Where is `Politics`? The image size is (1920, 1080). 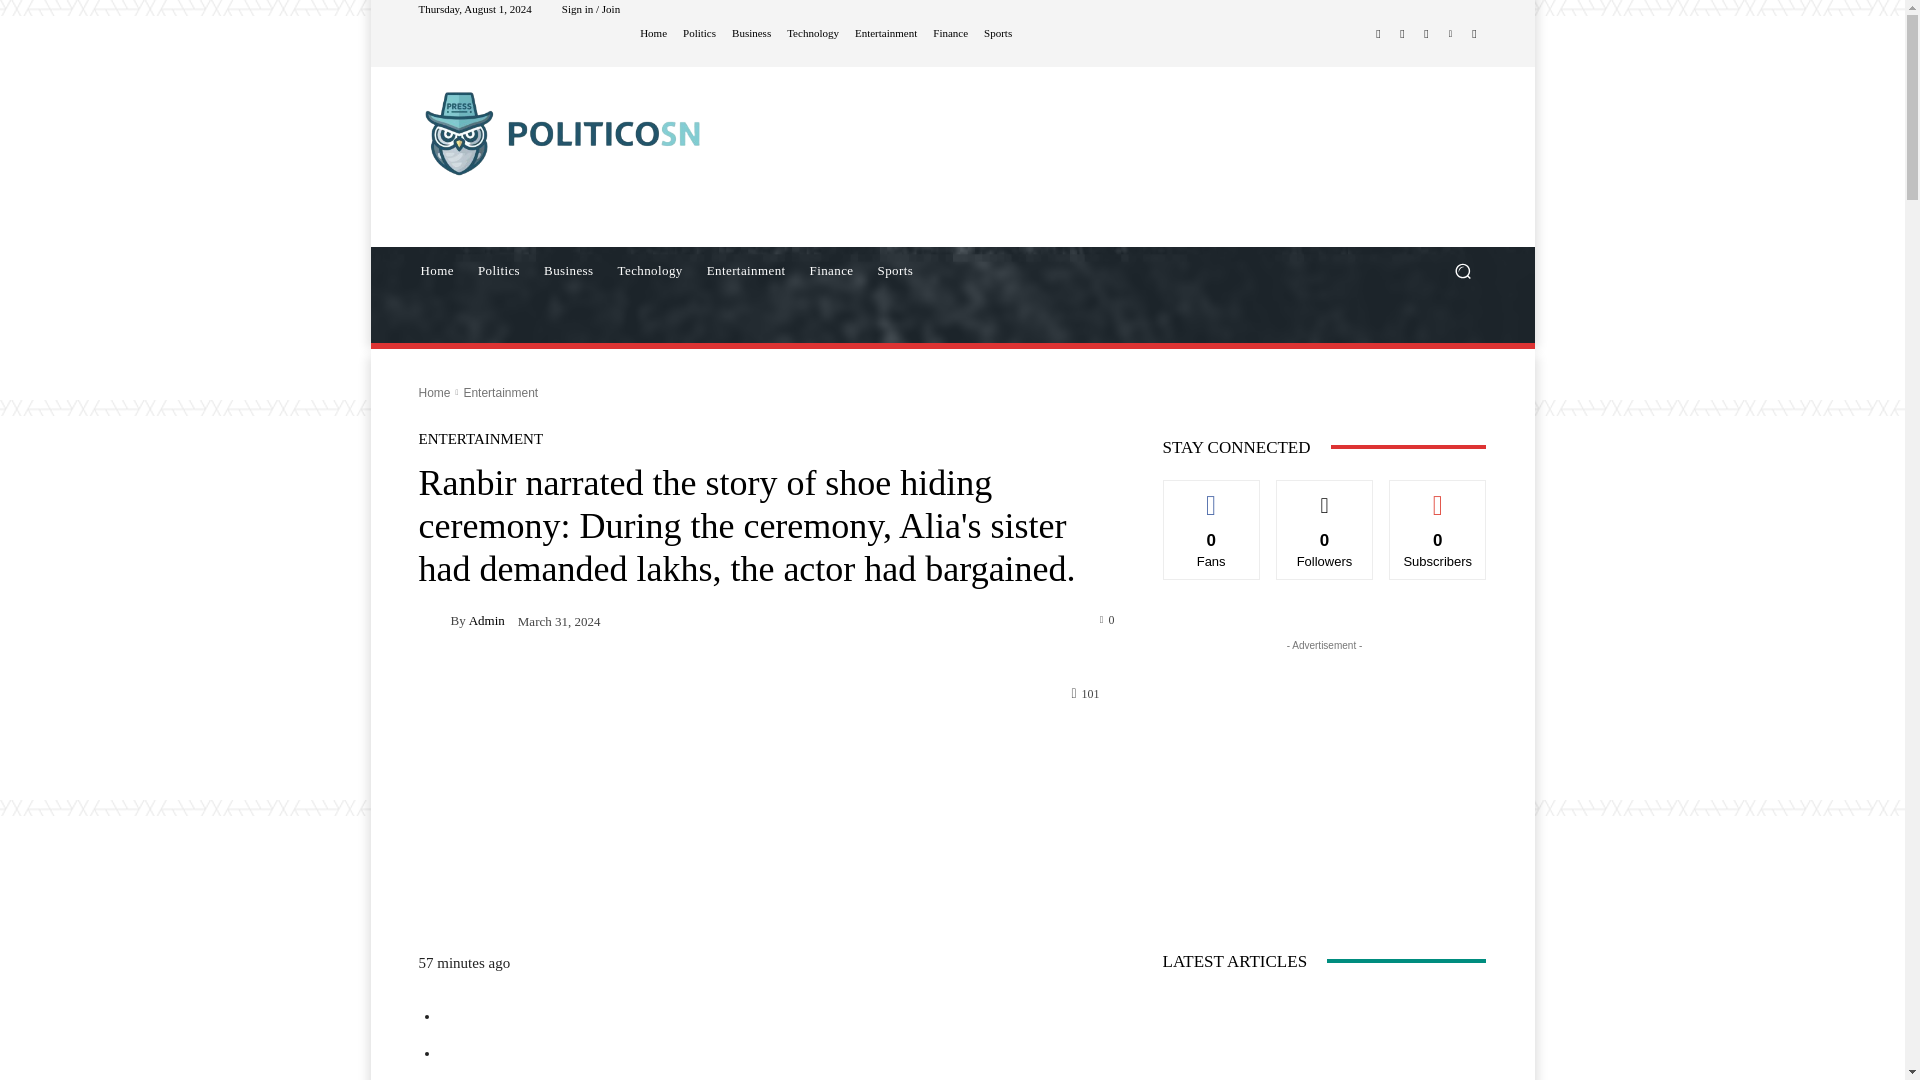 Politics is located at coordinates (498, 270).